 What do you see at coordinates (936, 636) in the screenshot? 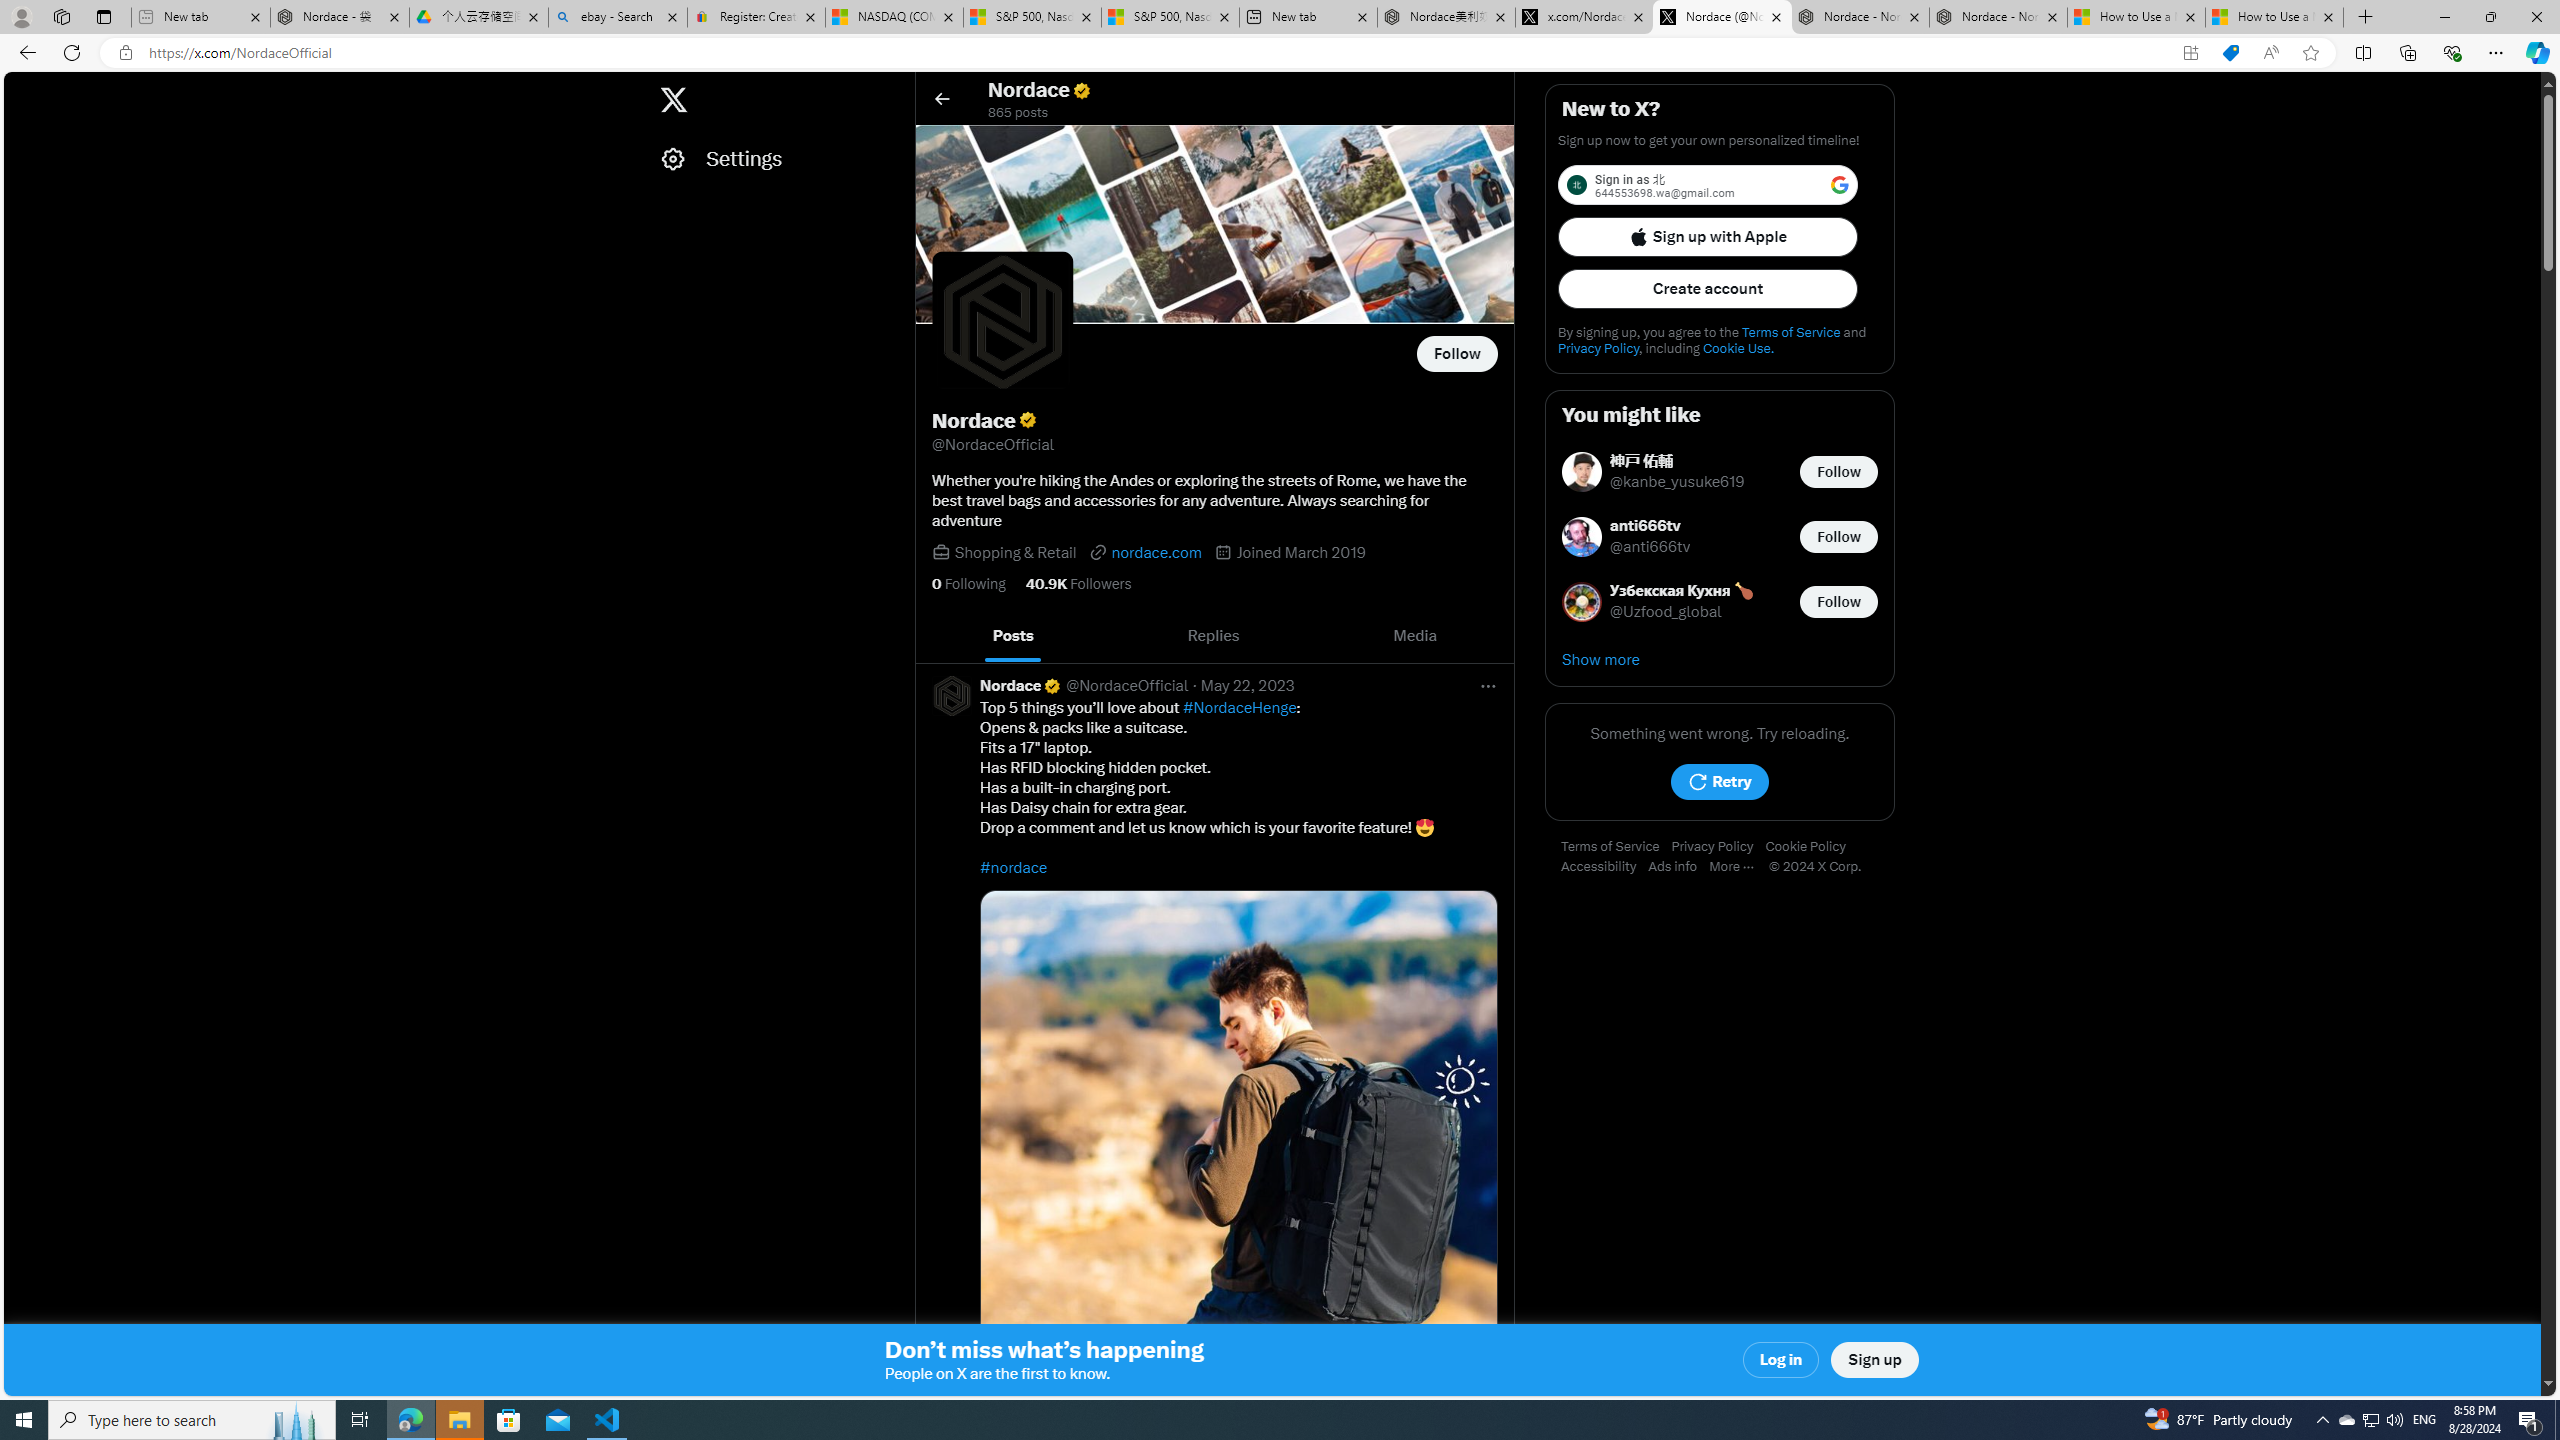
I see `Previous` at bounding box center [936, 636].